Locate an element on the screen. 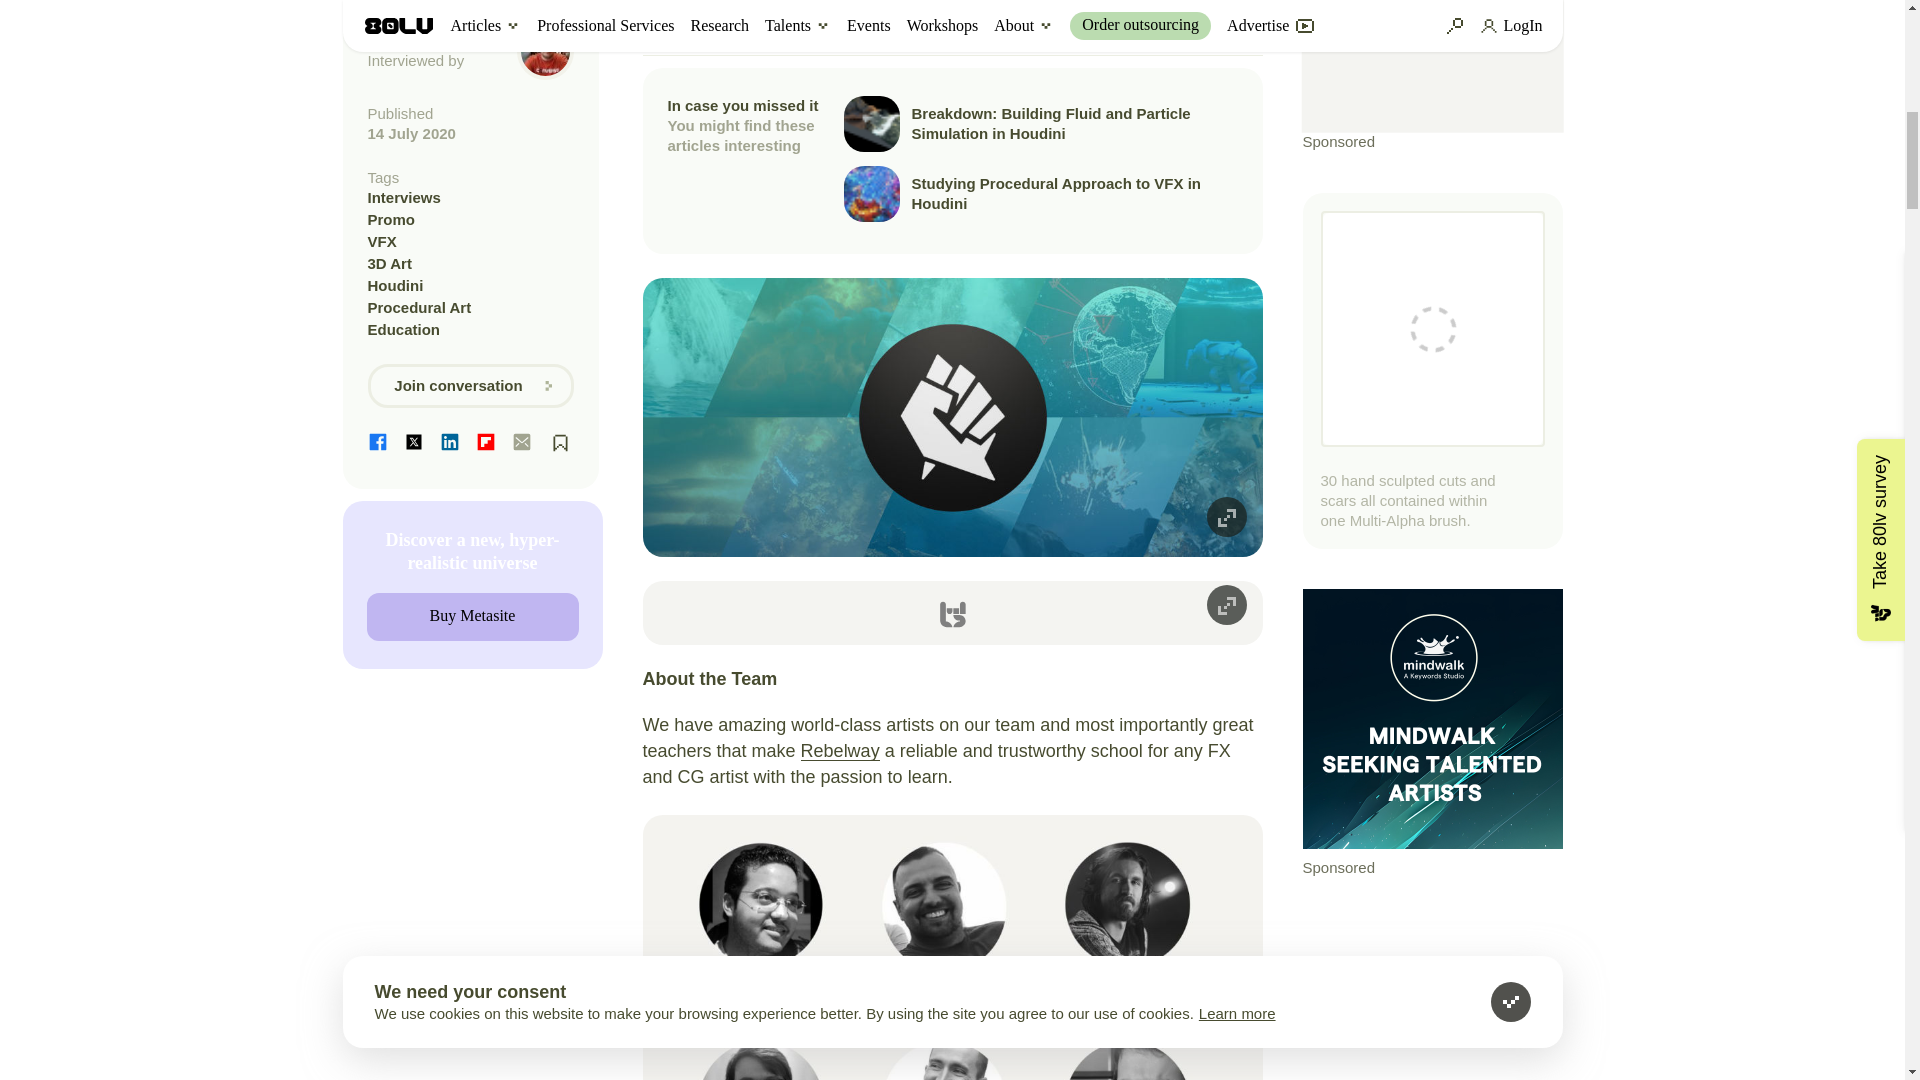 The image size is (1920, 1080). Twitter is located at coordinates (414, 442).